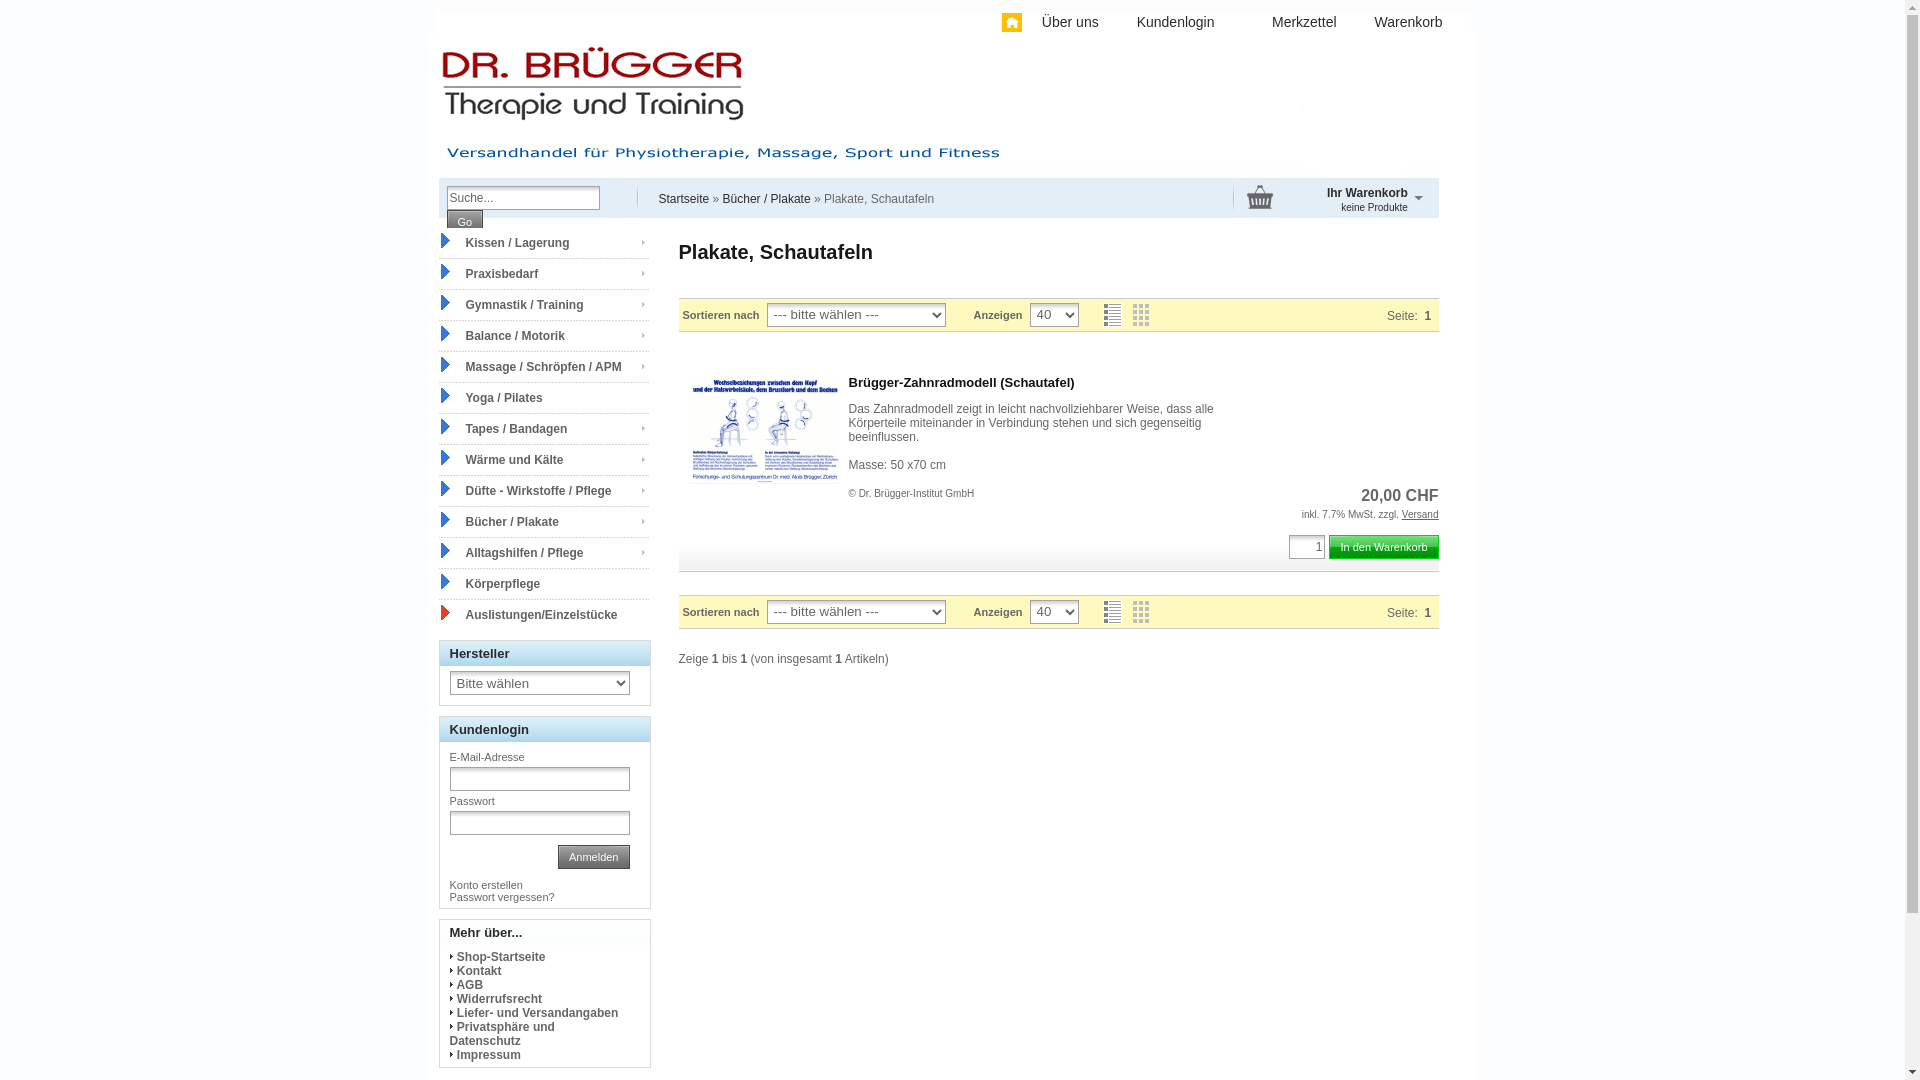  I want to click on Praxisbedarf, so click(543, 274).